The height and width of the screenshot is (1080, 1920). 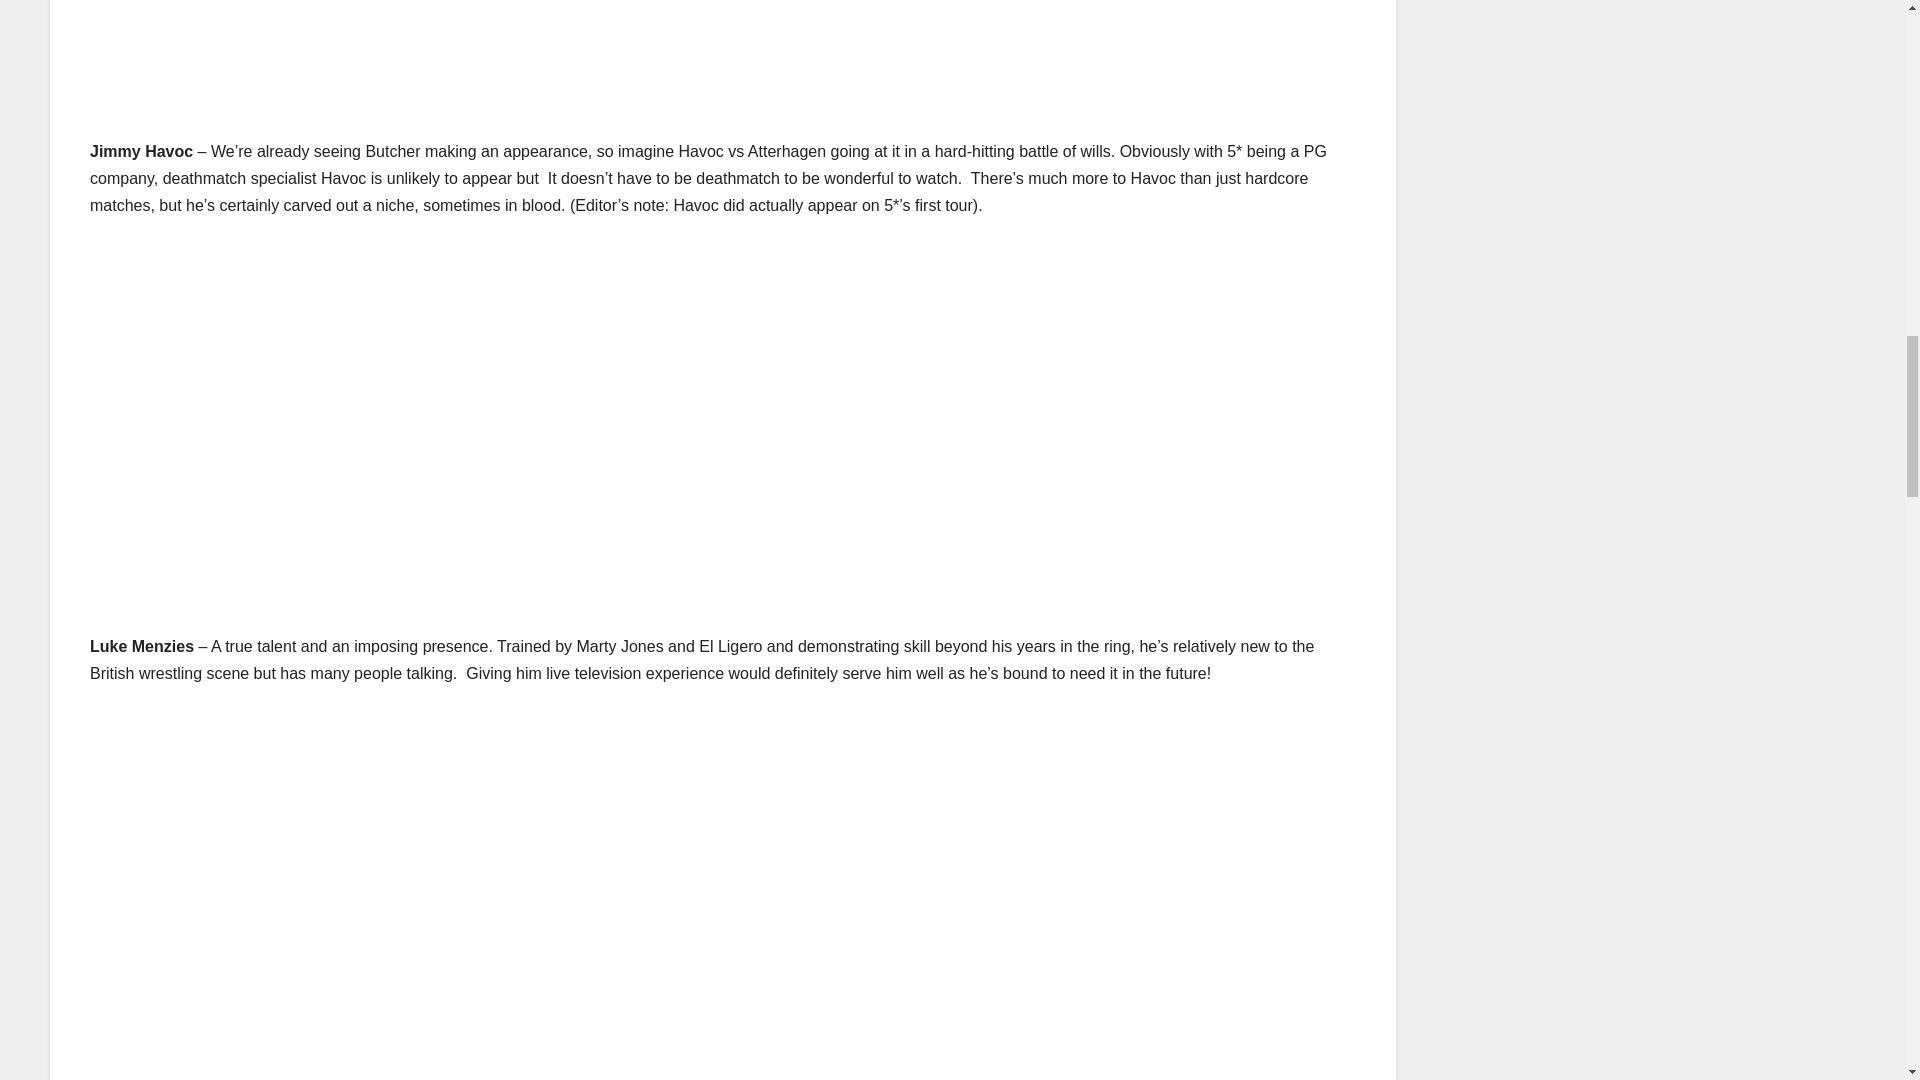 What do you see at coordinates (410, 887) in the screenshot?
I see `RISE: Saxon Huxley vs Luke Menzies. Full Match!` at bounding box center [410, 887].